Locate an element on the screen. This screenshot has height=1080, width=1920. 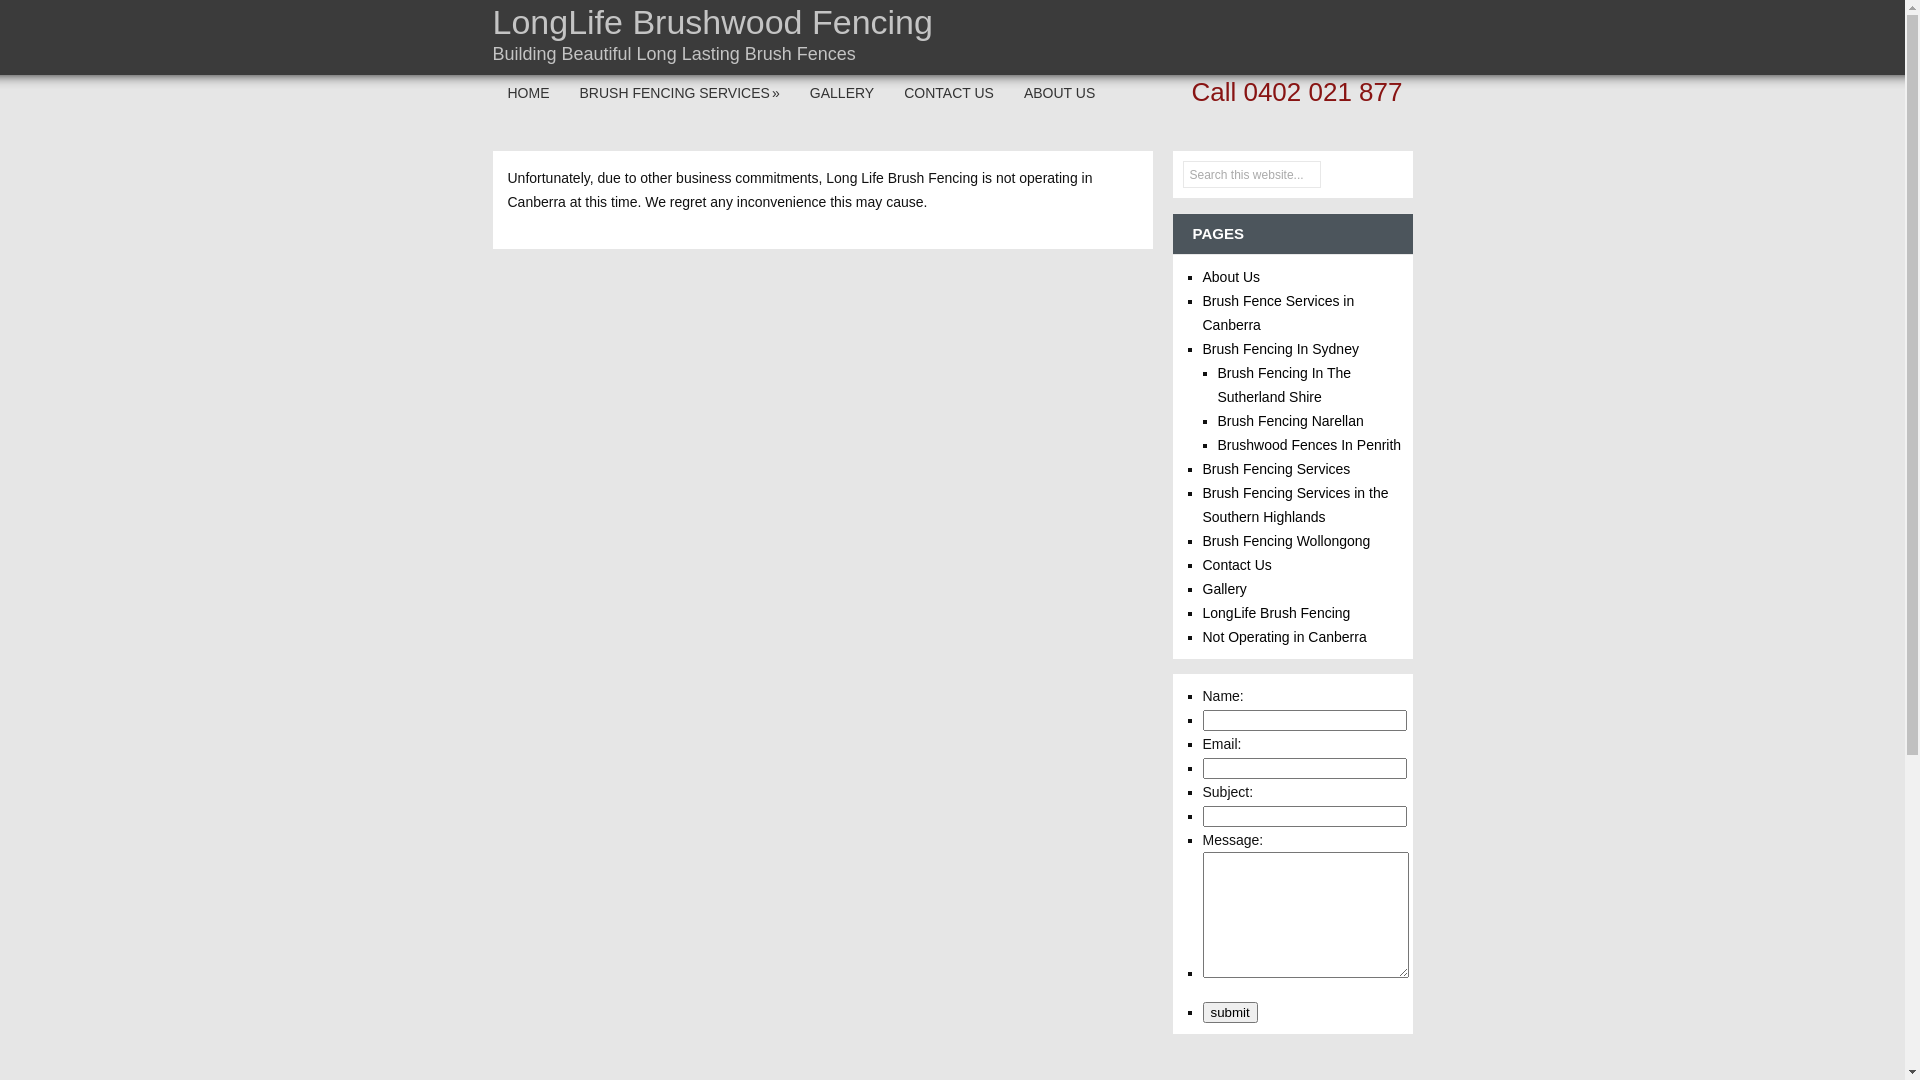
Brush Fencing Wollongong is located at coordinates (1286, 541).